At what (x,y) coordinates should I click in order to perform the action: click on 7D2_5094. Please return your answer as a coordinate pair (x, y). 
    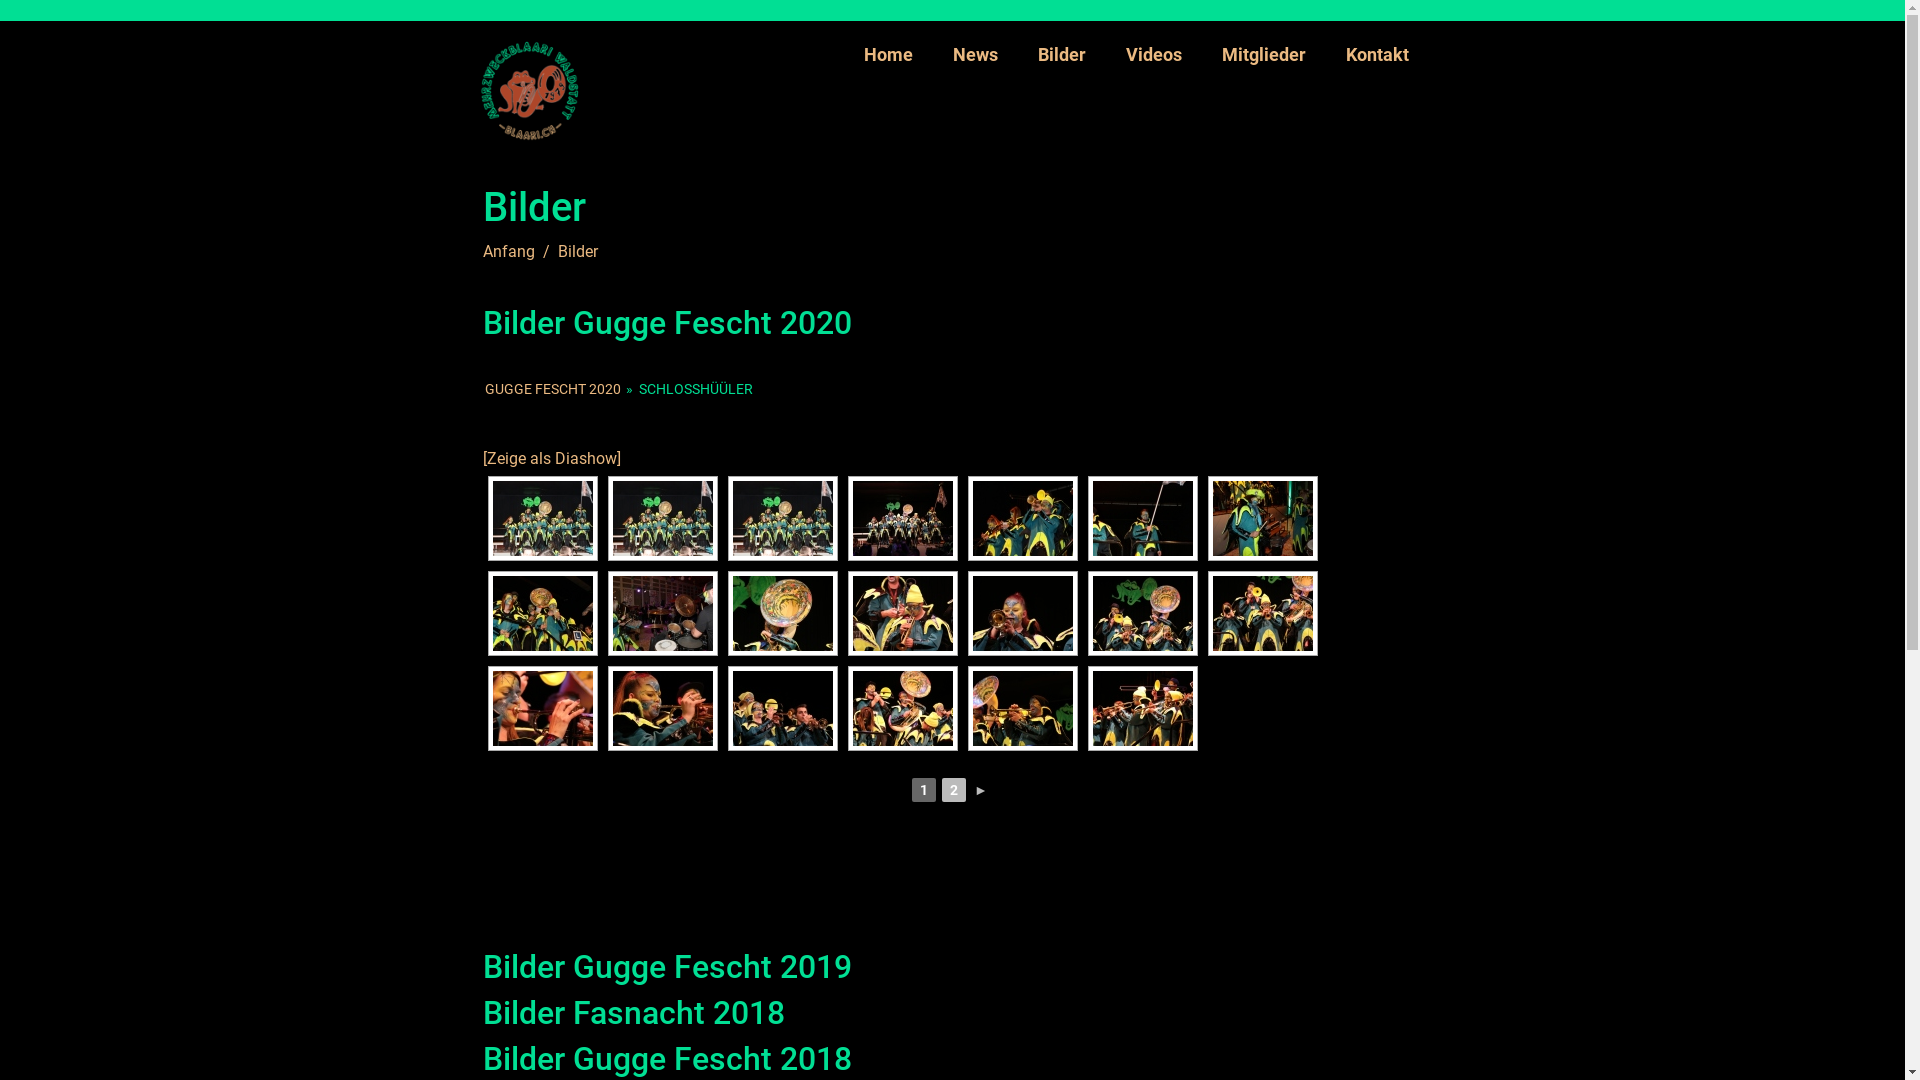
    Looking at the image, I should click on (1142, 614).